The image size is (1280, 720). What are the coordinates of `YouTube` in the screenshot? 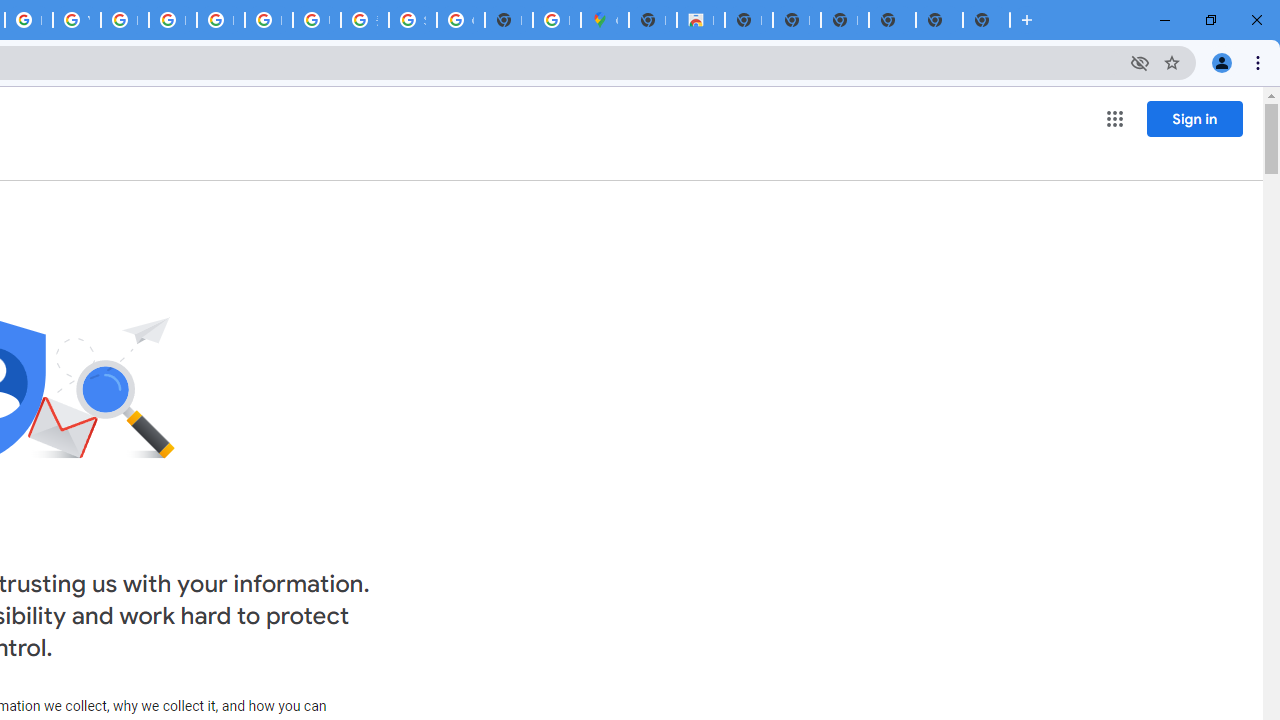 It's located at (76, 20).